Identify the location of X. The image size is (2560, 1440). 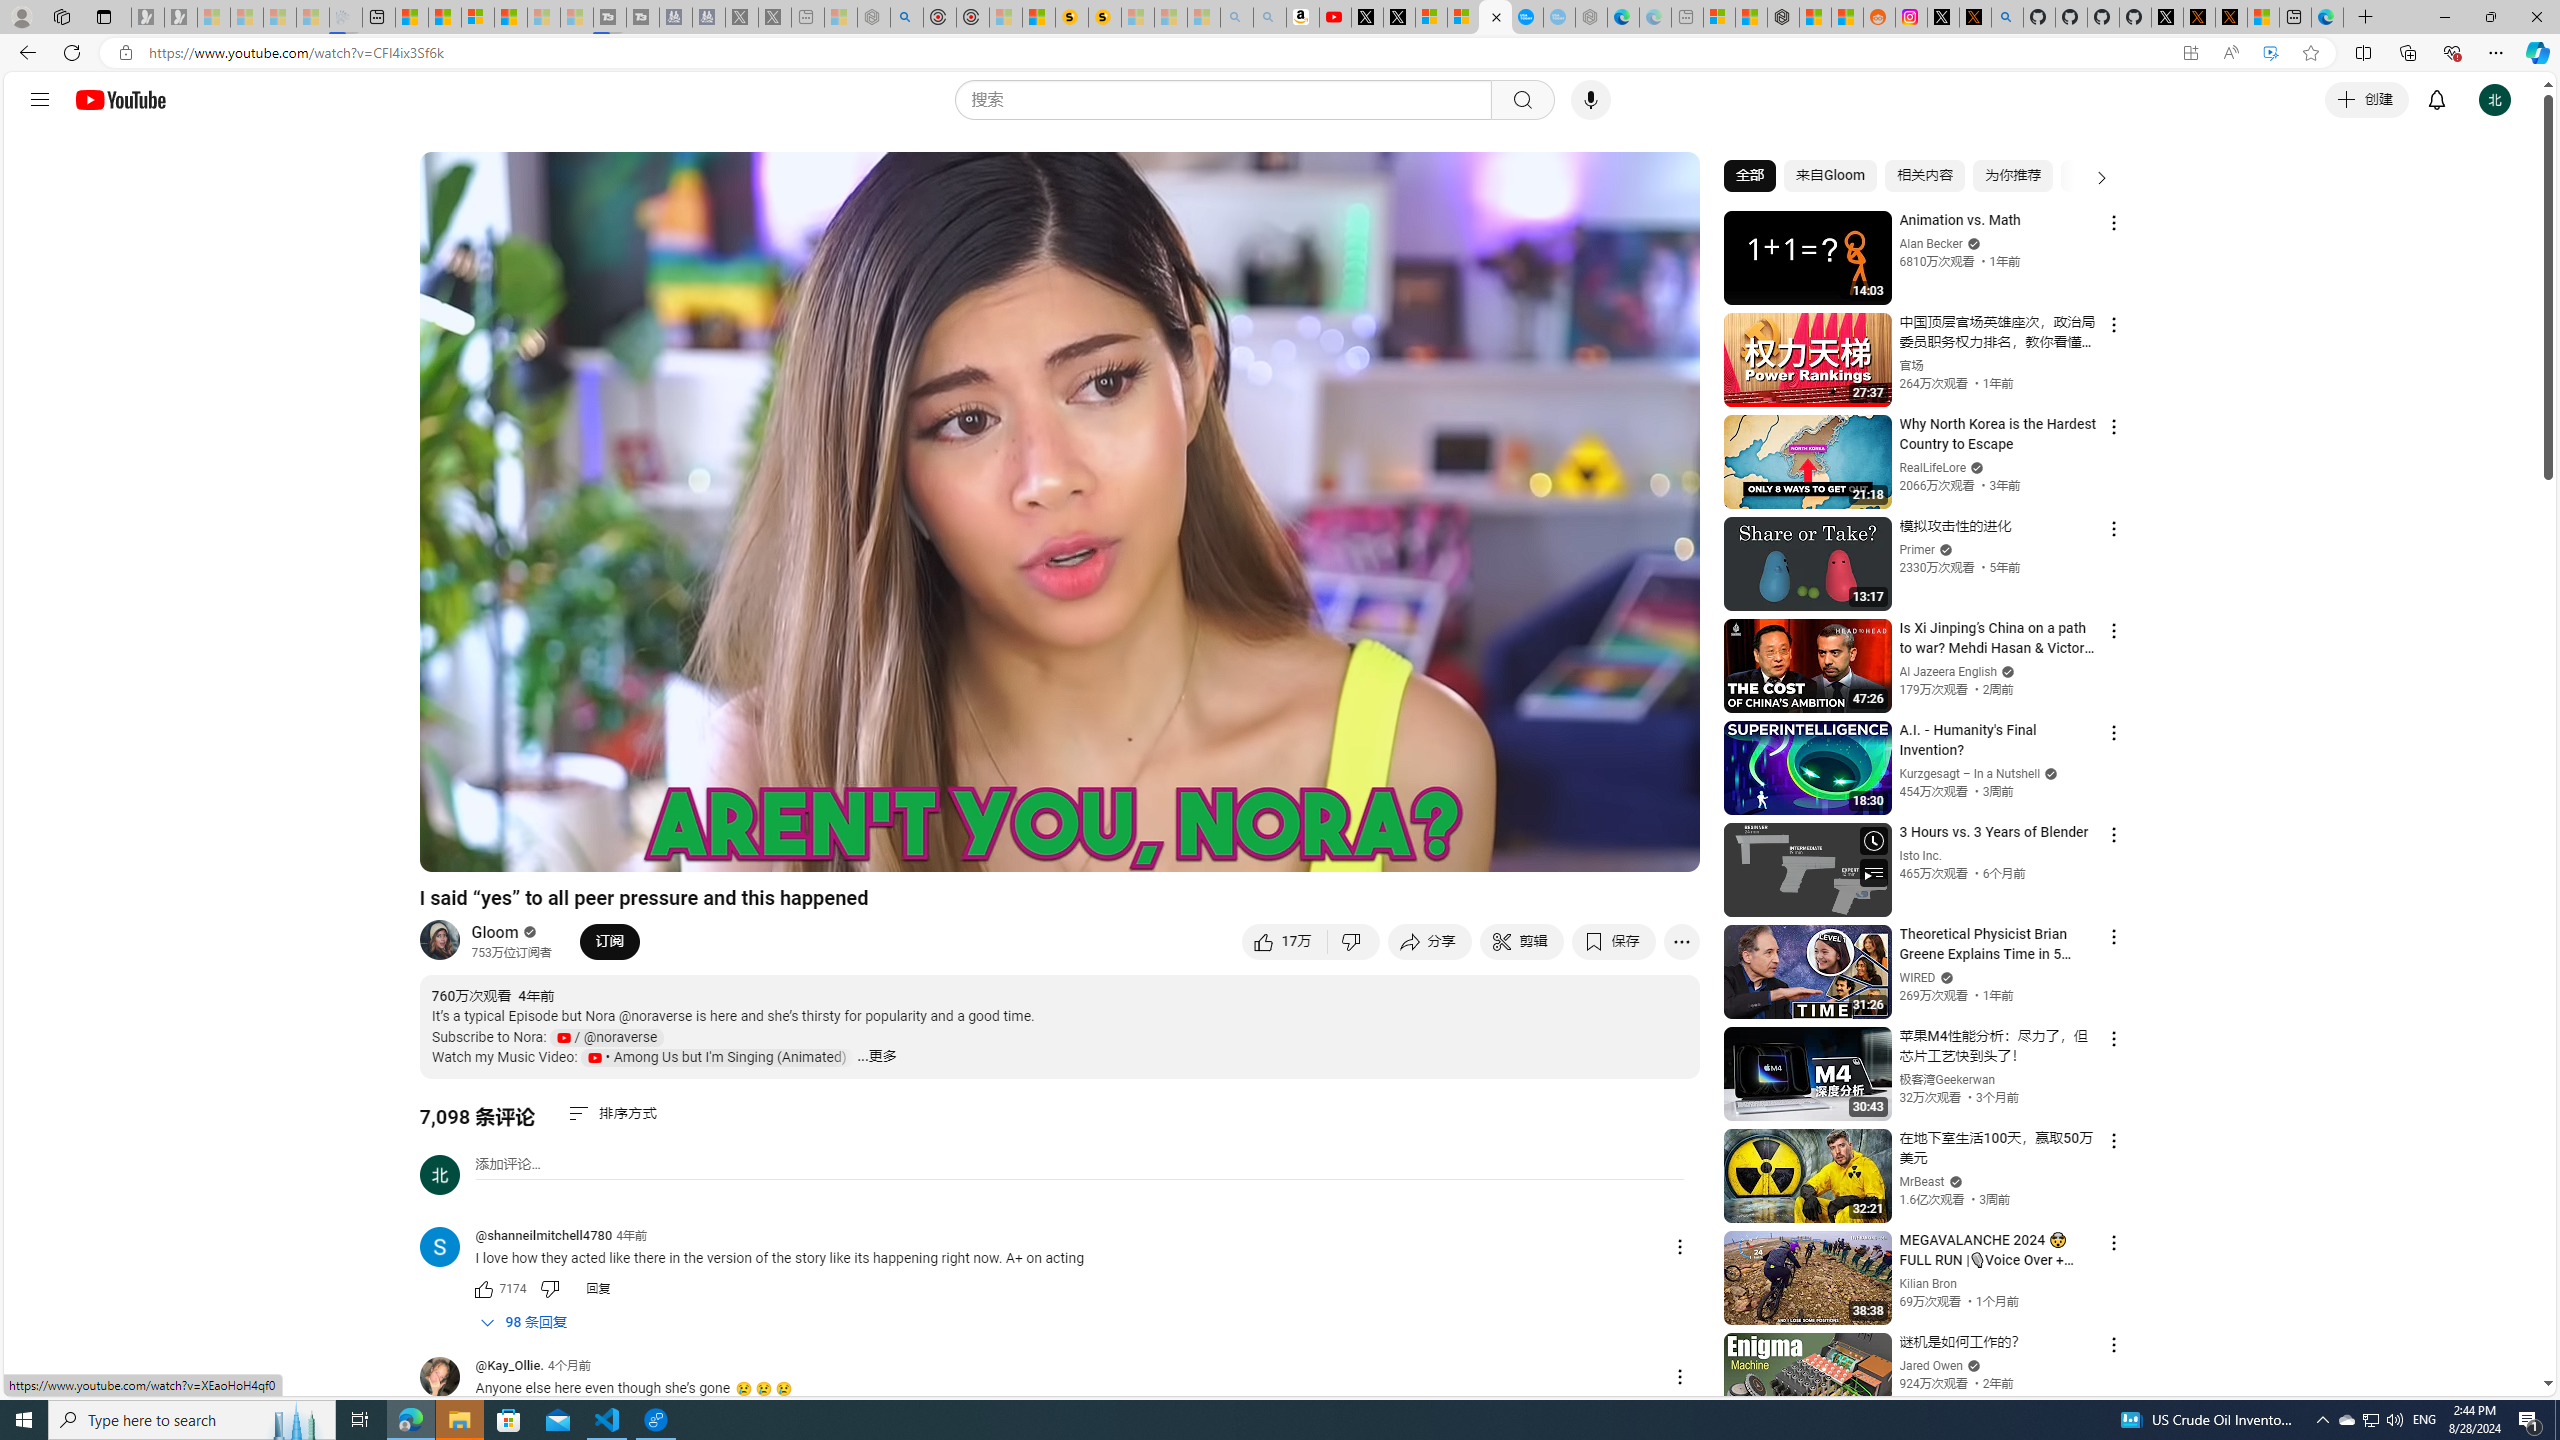
(1398, 17).